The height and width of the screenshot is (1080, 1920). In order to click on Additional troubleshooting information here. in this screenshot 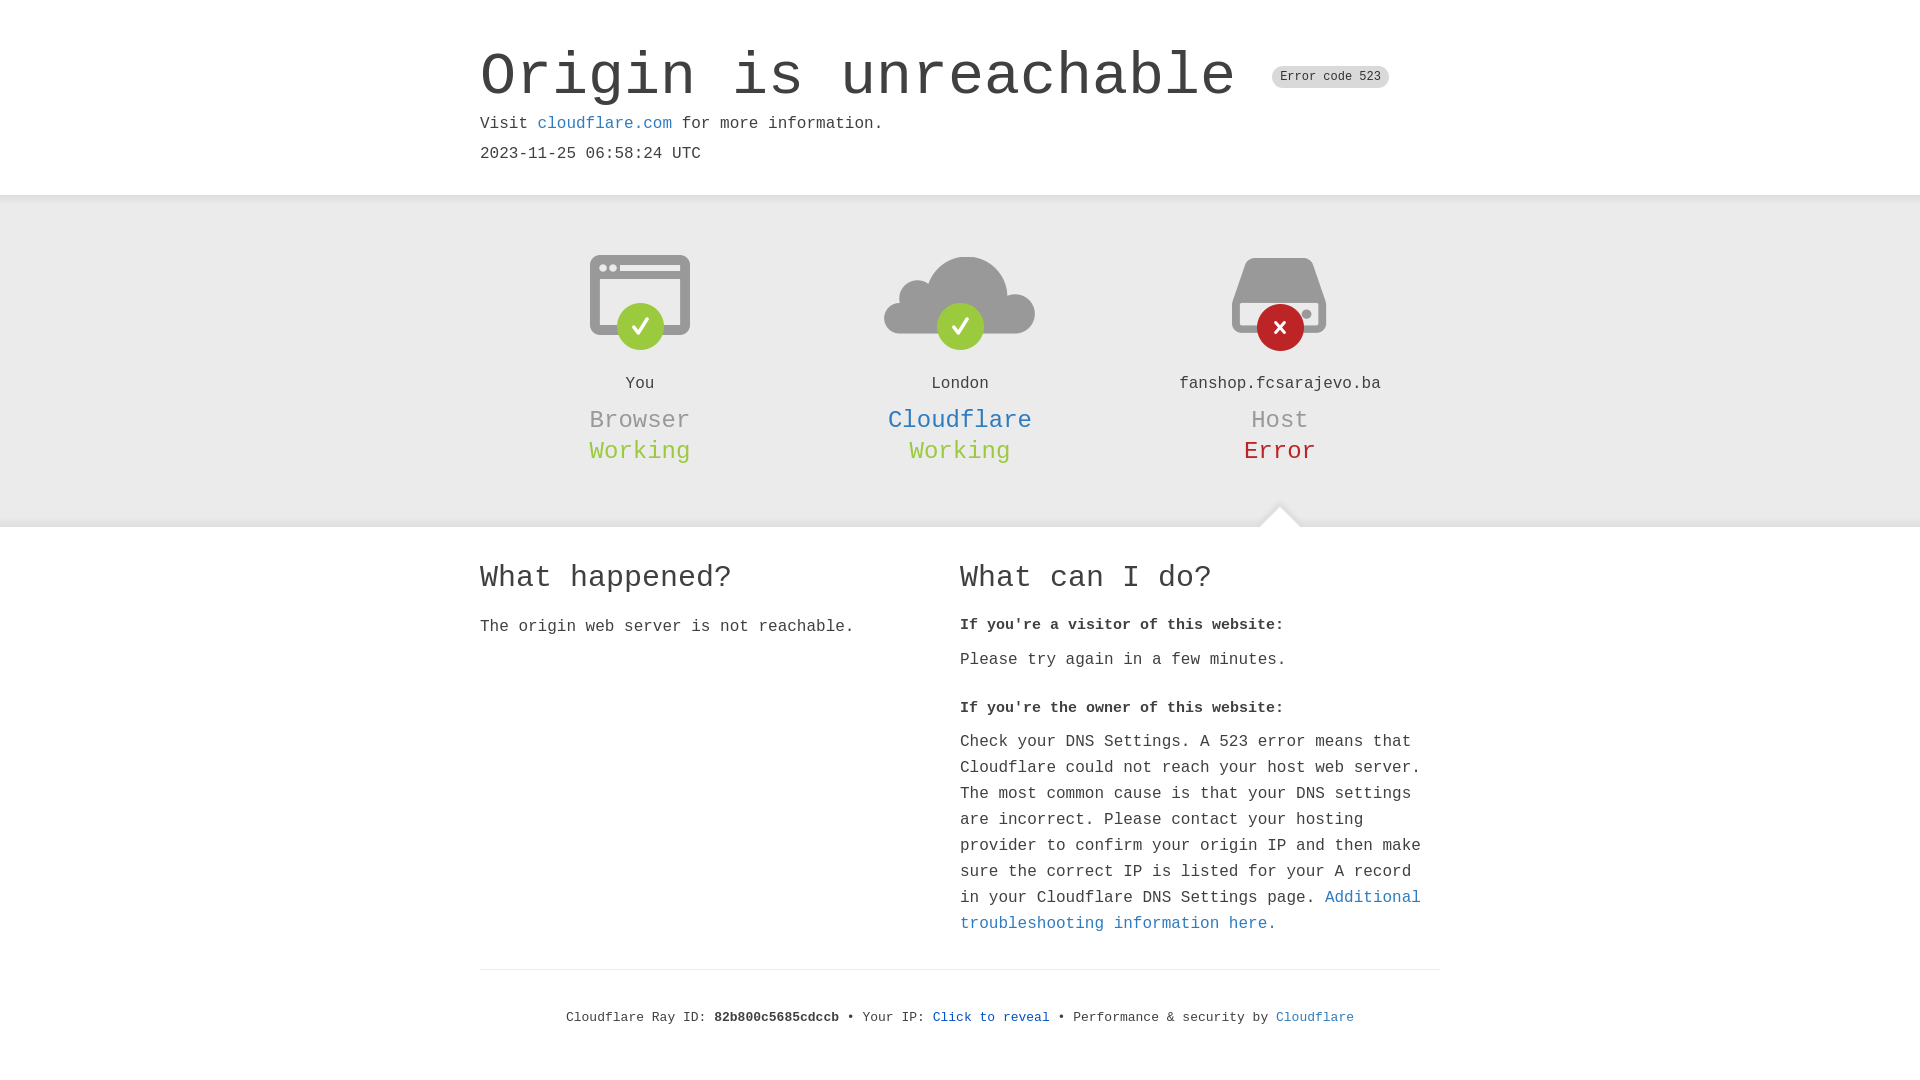, I will do `click(1190, 911)`.